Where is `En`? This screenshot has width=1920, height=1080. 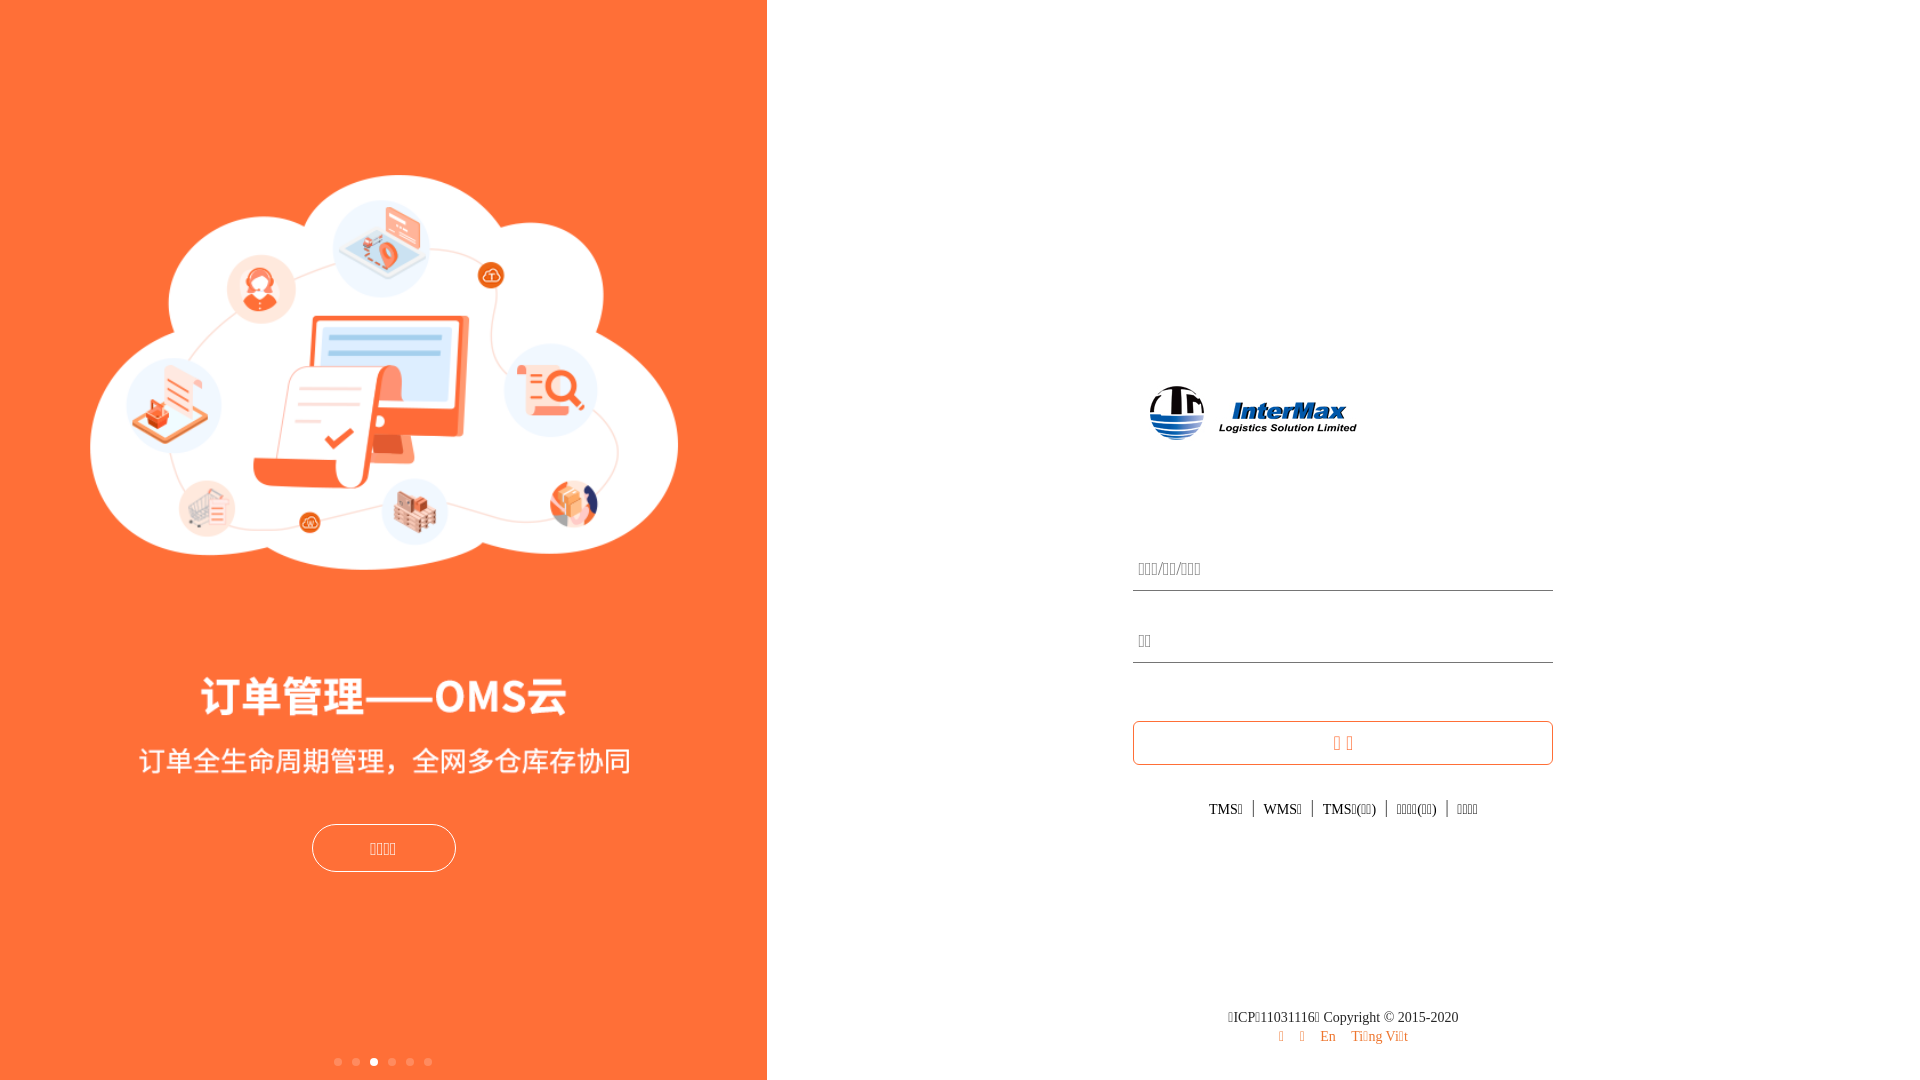 En is located at coordinates (1328, 1036).